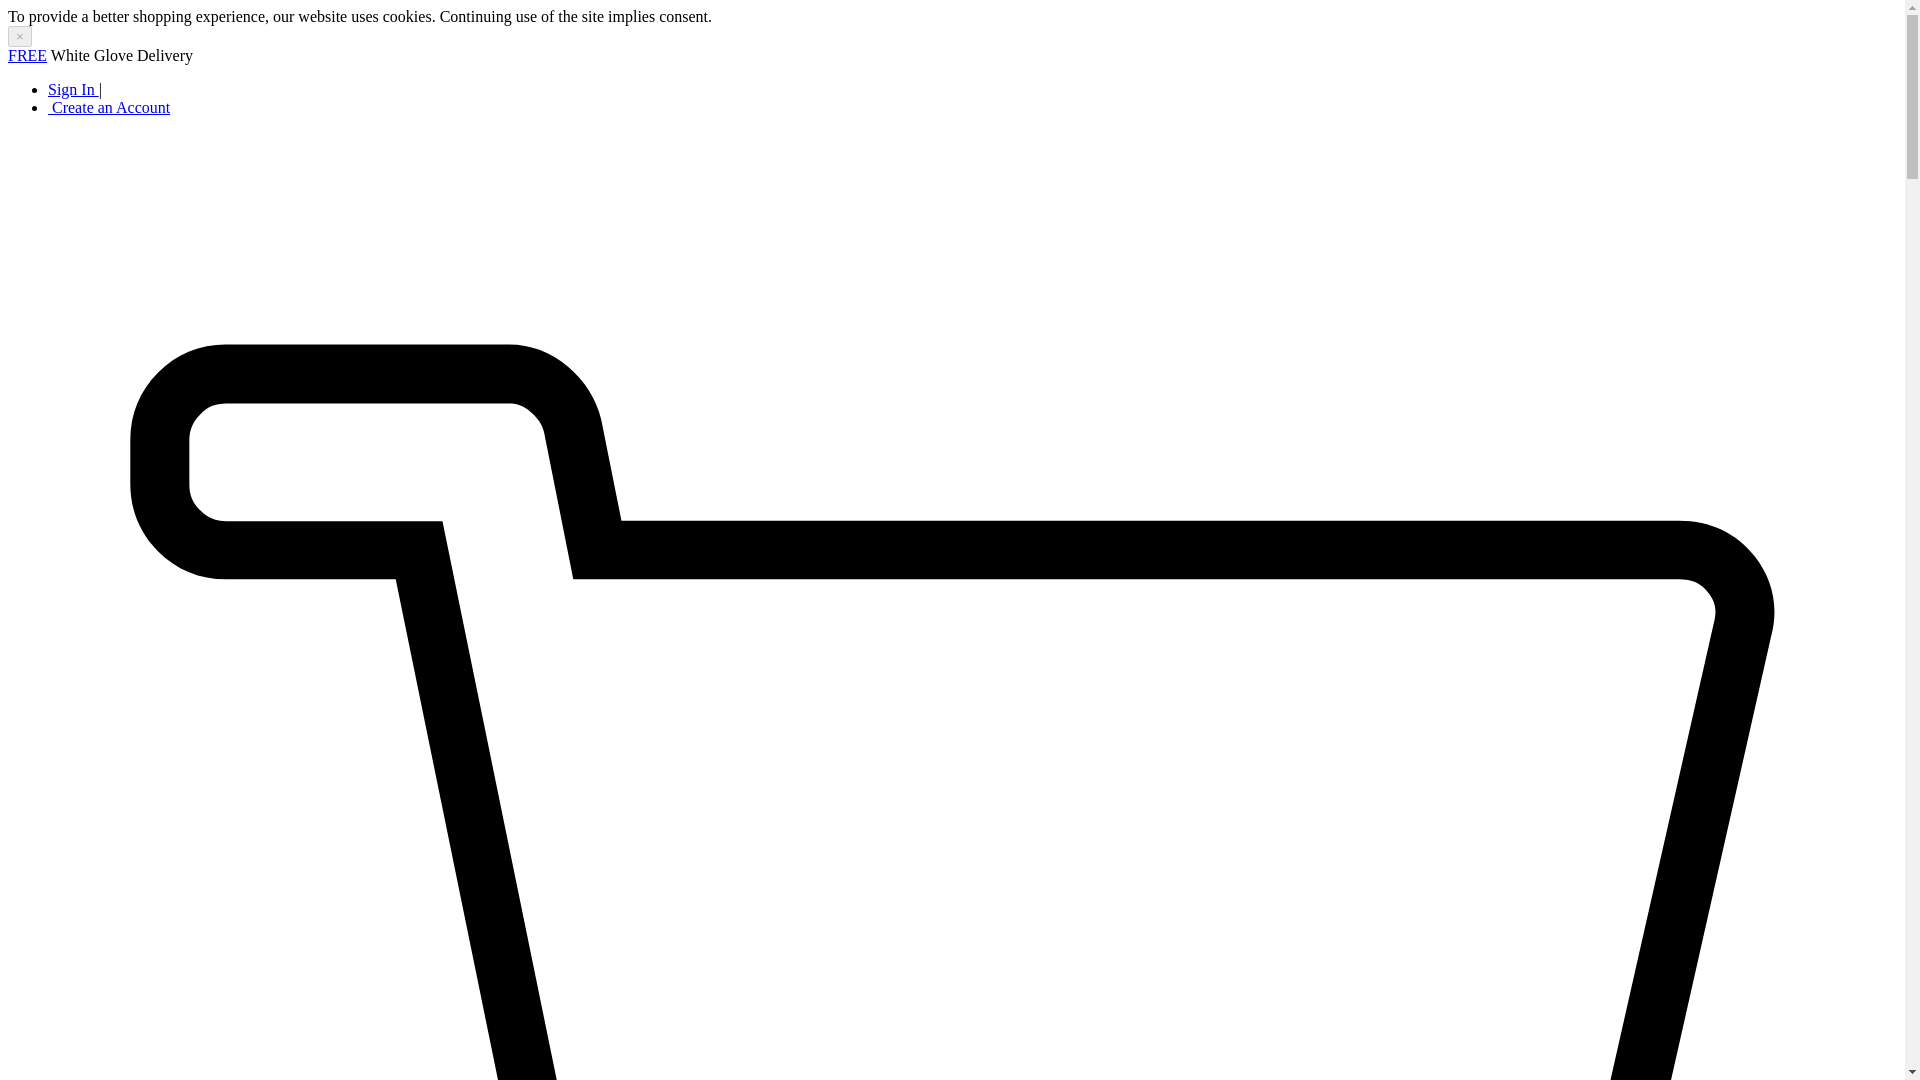  What do you see at coordinates (109, 107) in the screenshot?
I see ` Create an Account` at bounding box center [109, 107].